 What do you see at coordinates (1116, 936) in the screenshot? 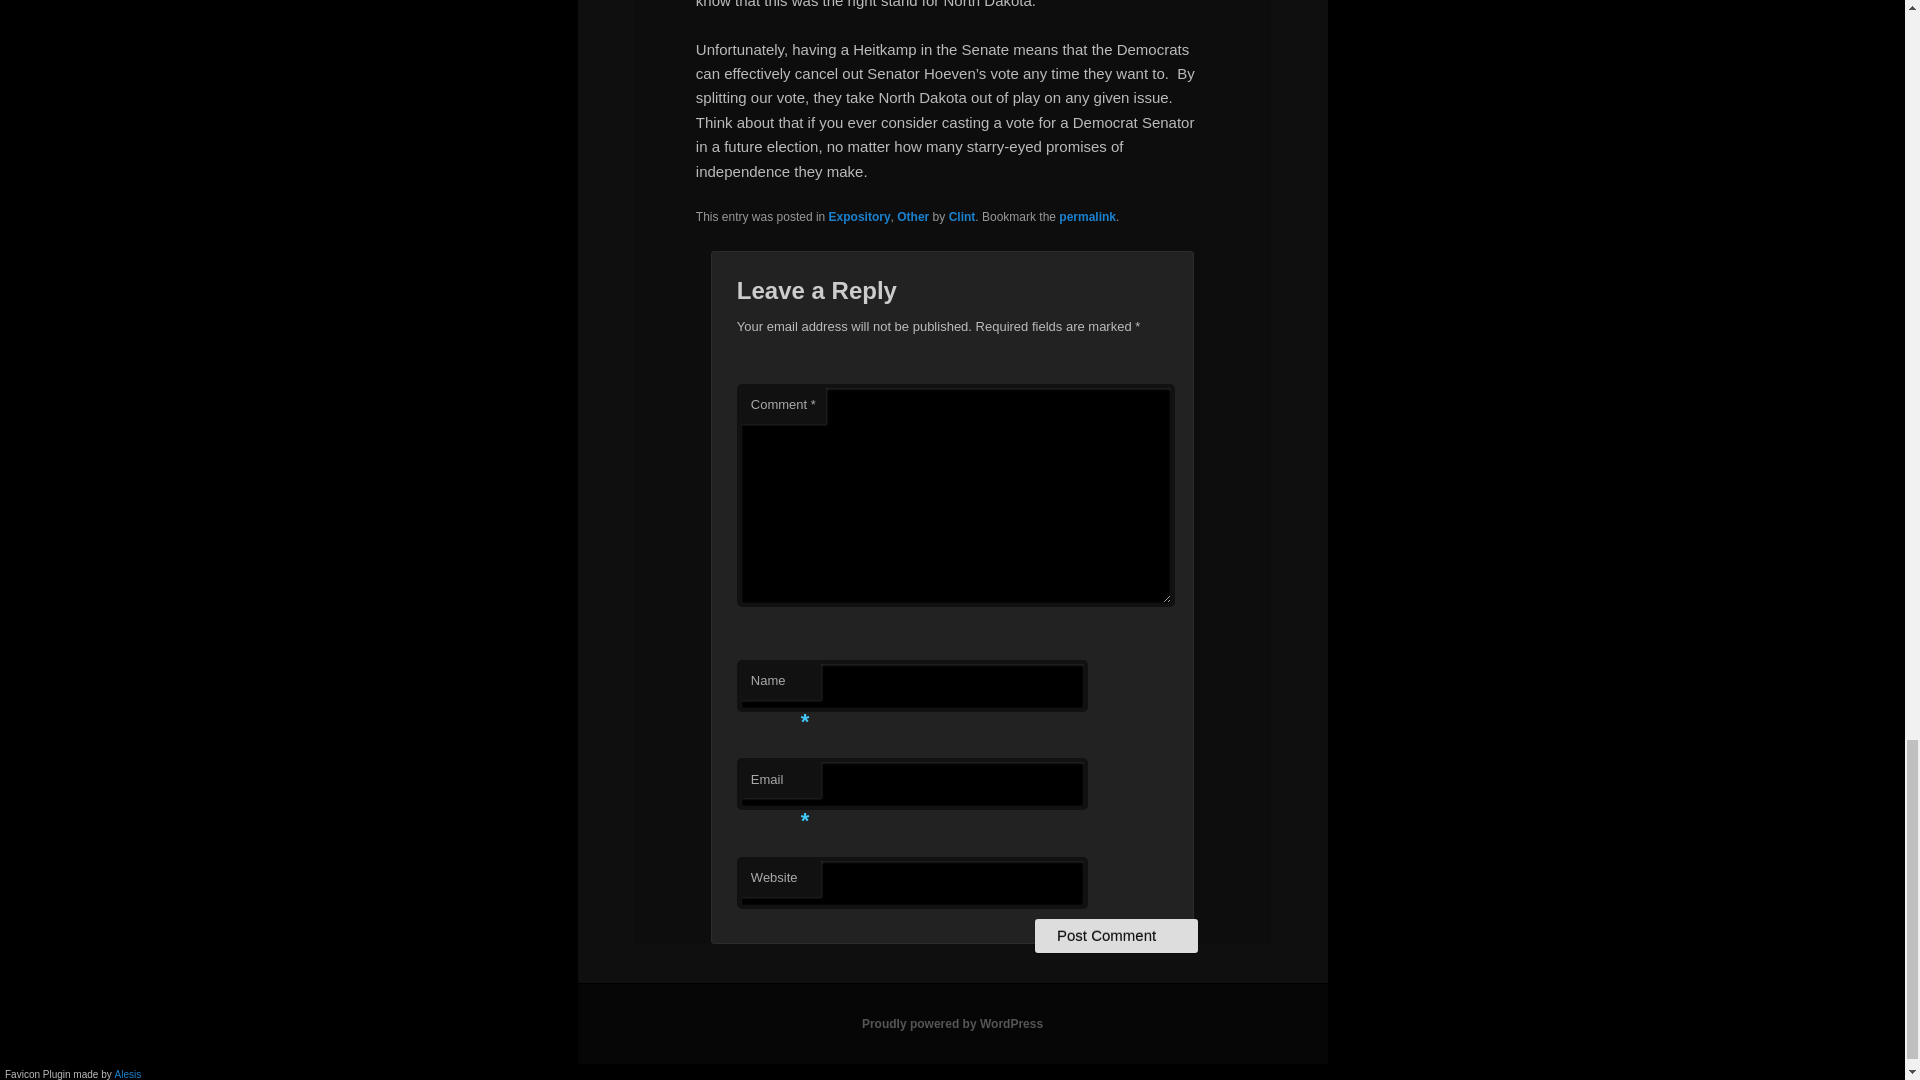
I see `Post Comment` at bounding box center [1116, 936].